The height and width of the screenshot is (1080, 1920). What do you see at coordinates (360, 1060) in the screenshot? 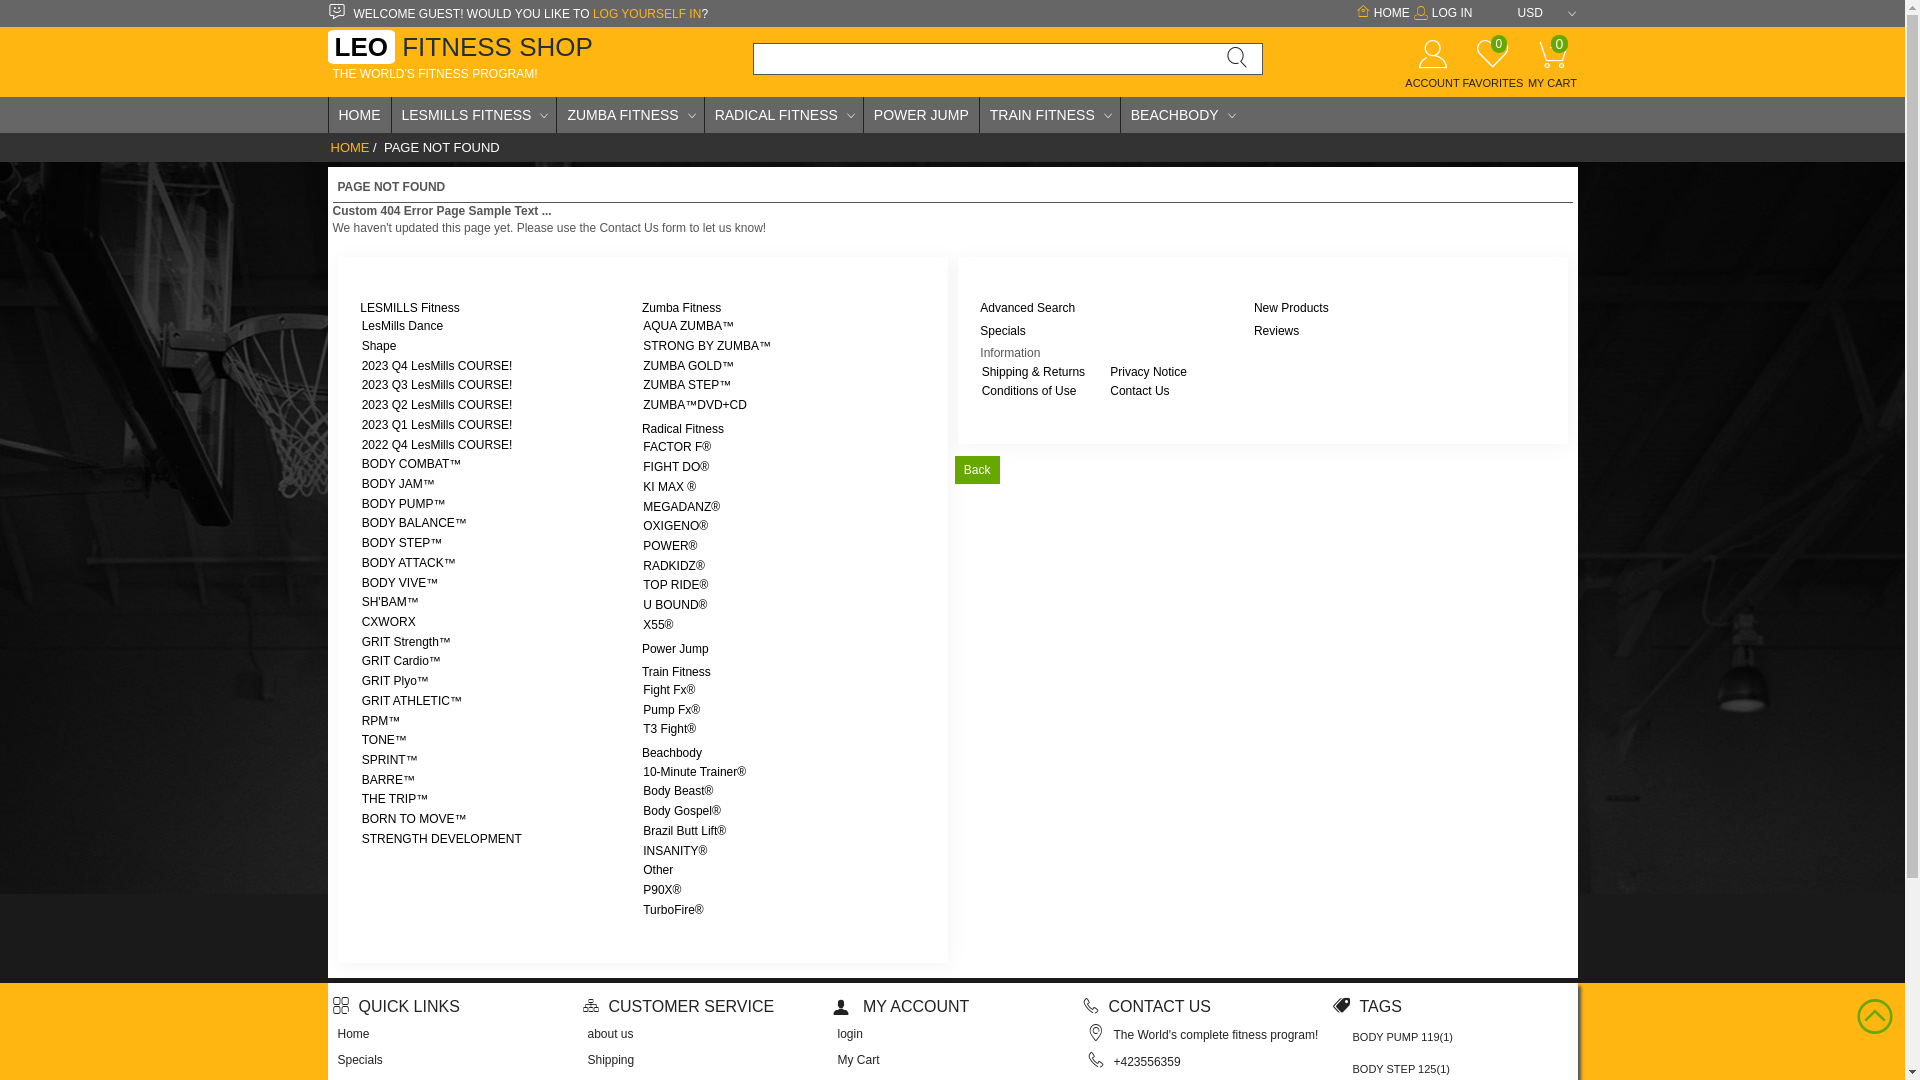
I see `Specials` at bounding box center [360, 1060].